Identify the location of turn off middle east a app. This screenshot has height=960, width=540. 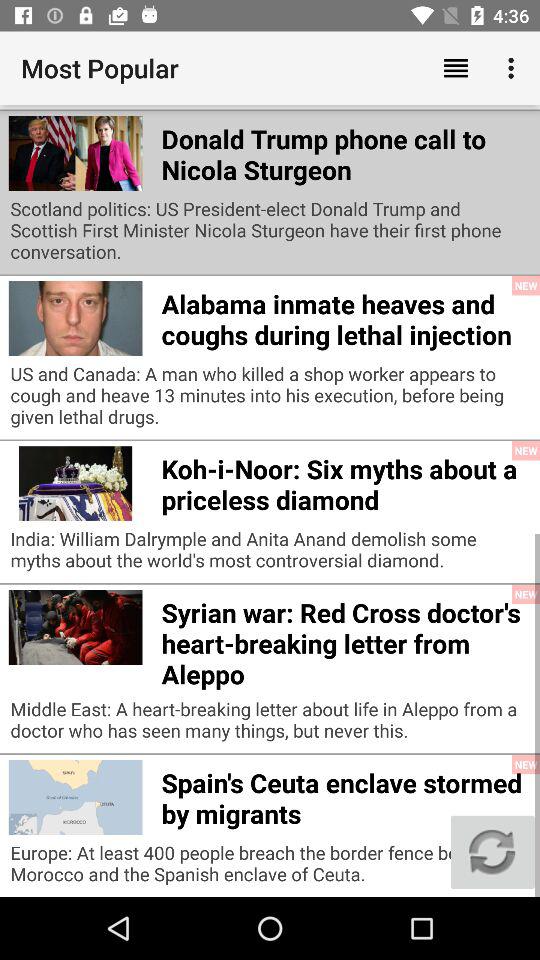
(270, 724).